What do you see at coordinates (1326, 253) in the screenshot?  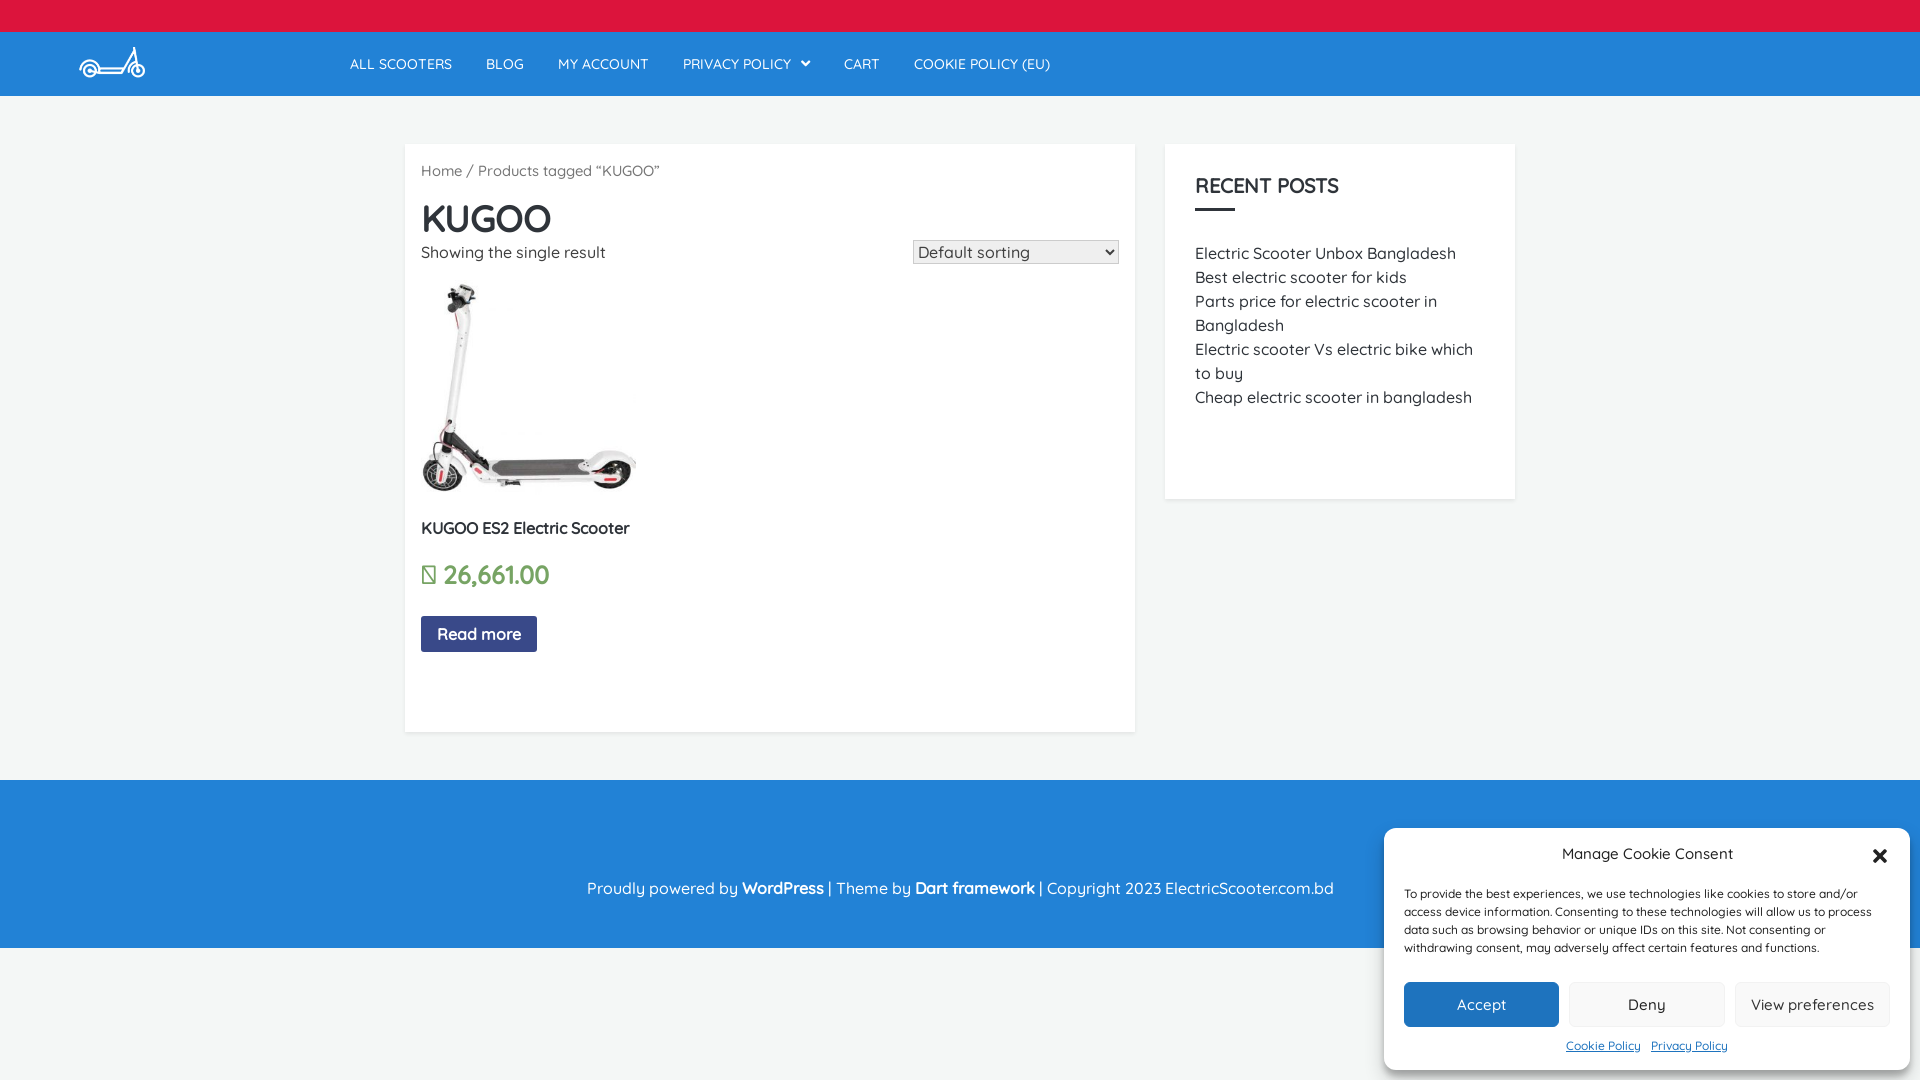 I see `Electric Scooter Unbox Bangladesh` at bounding box center [1326, 253].